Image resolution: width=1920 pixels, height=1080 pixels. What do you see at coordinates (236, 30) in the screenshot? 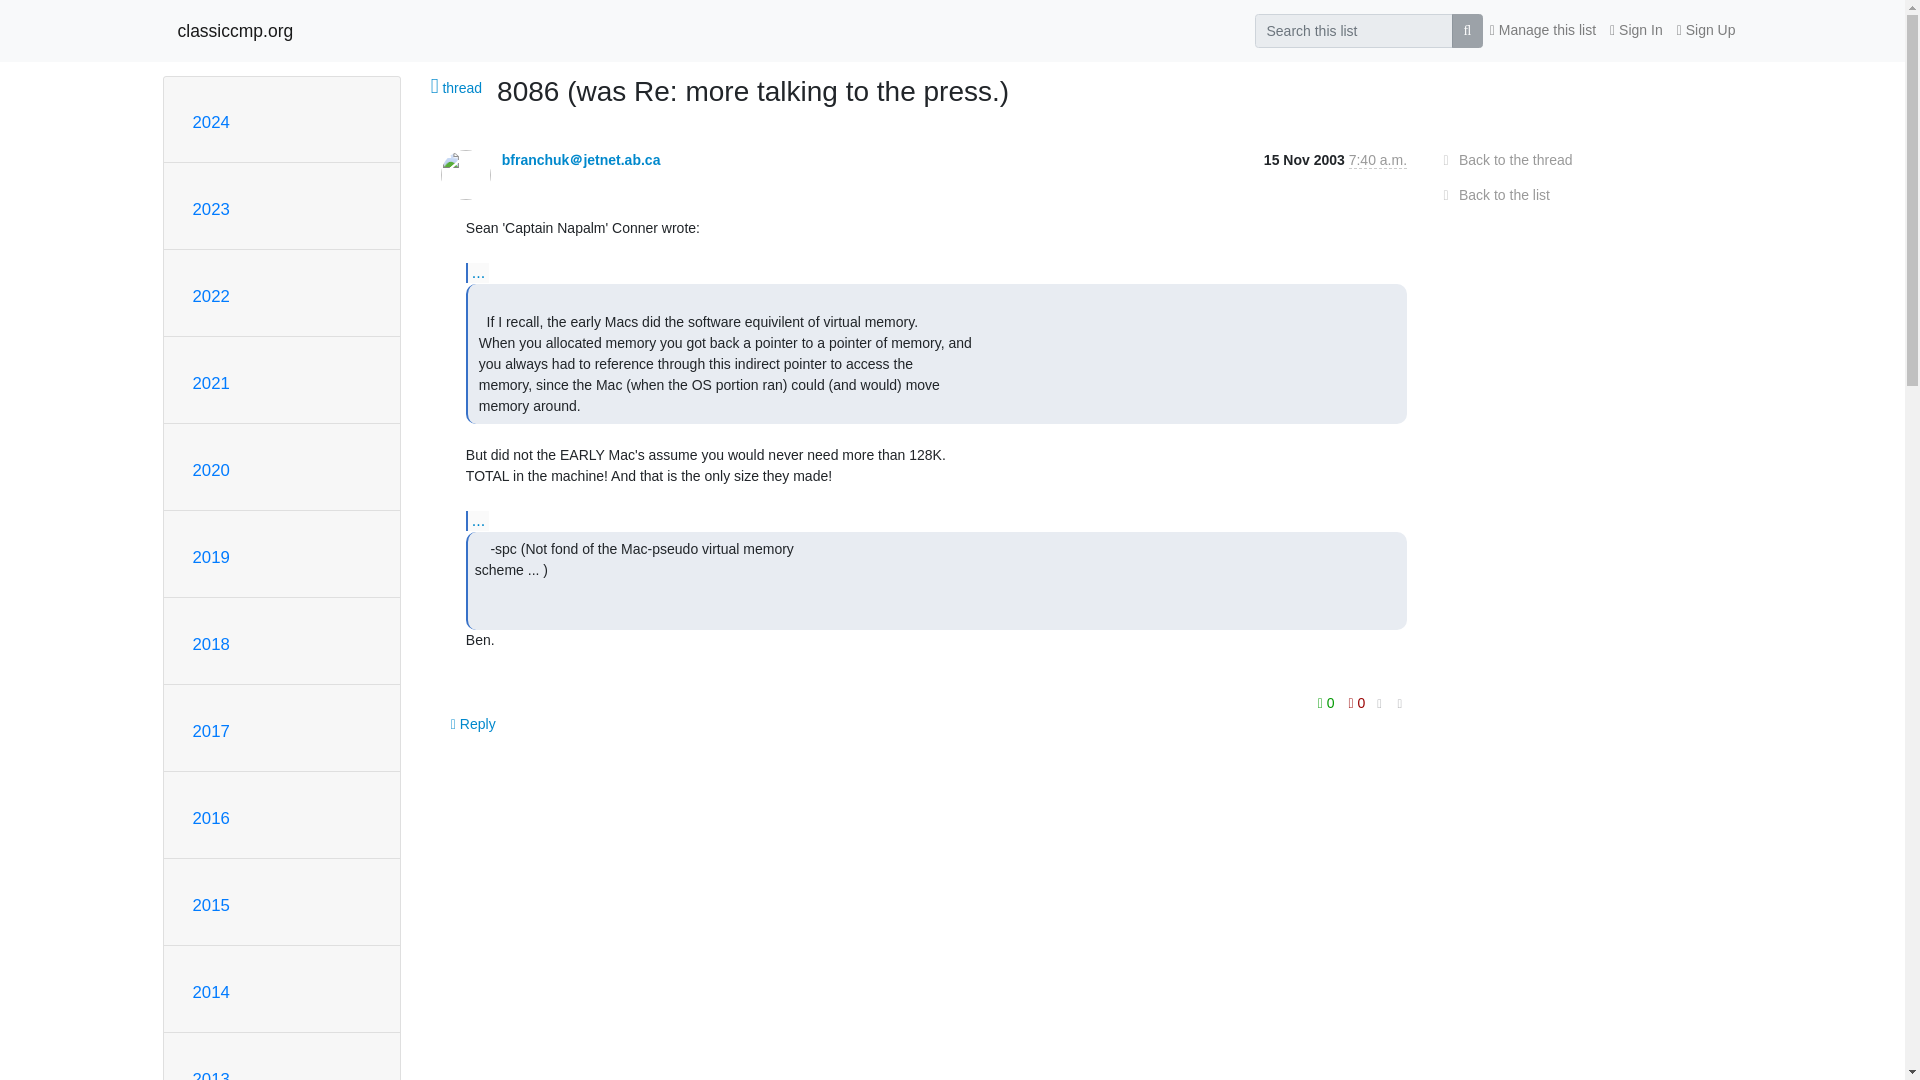
I see `classiccmp.org` at bounding box center [236, 30].